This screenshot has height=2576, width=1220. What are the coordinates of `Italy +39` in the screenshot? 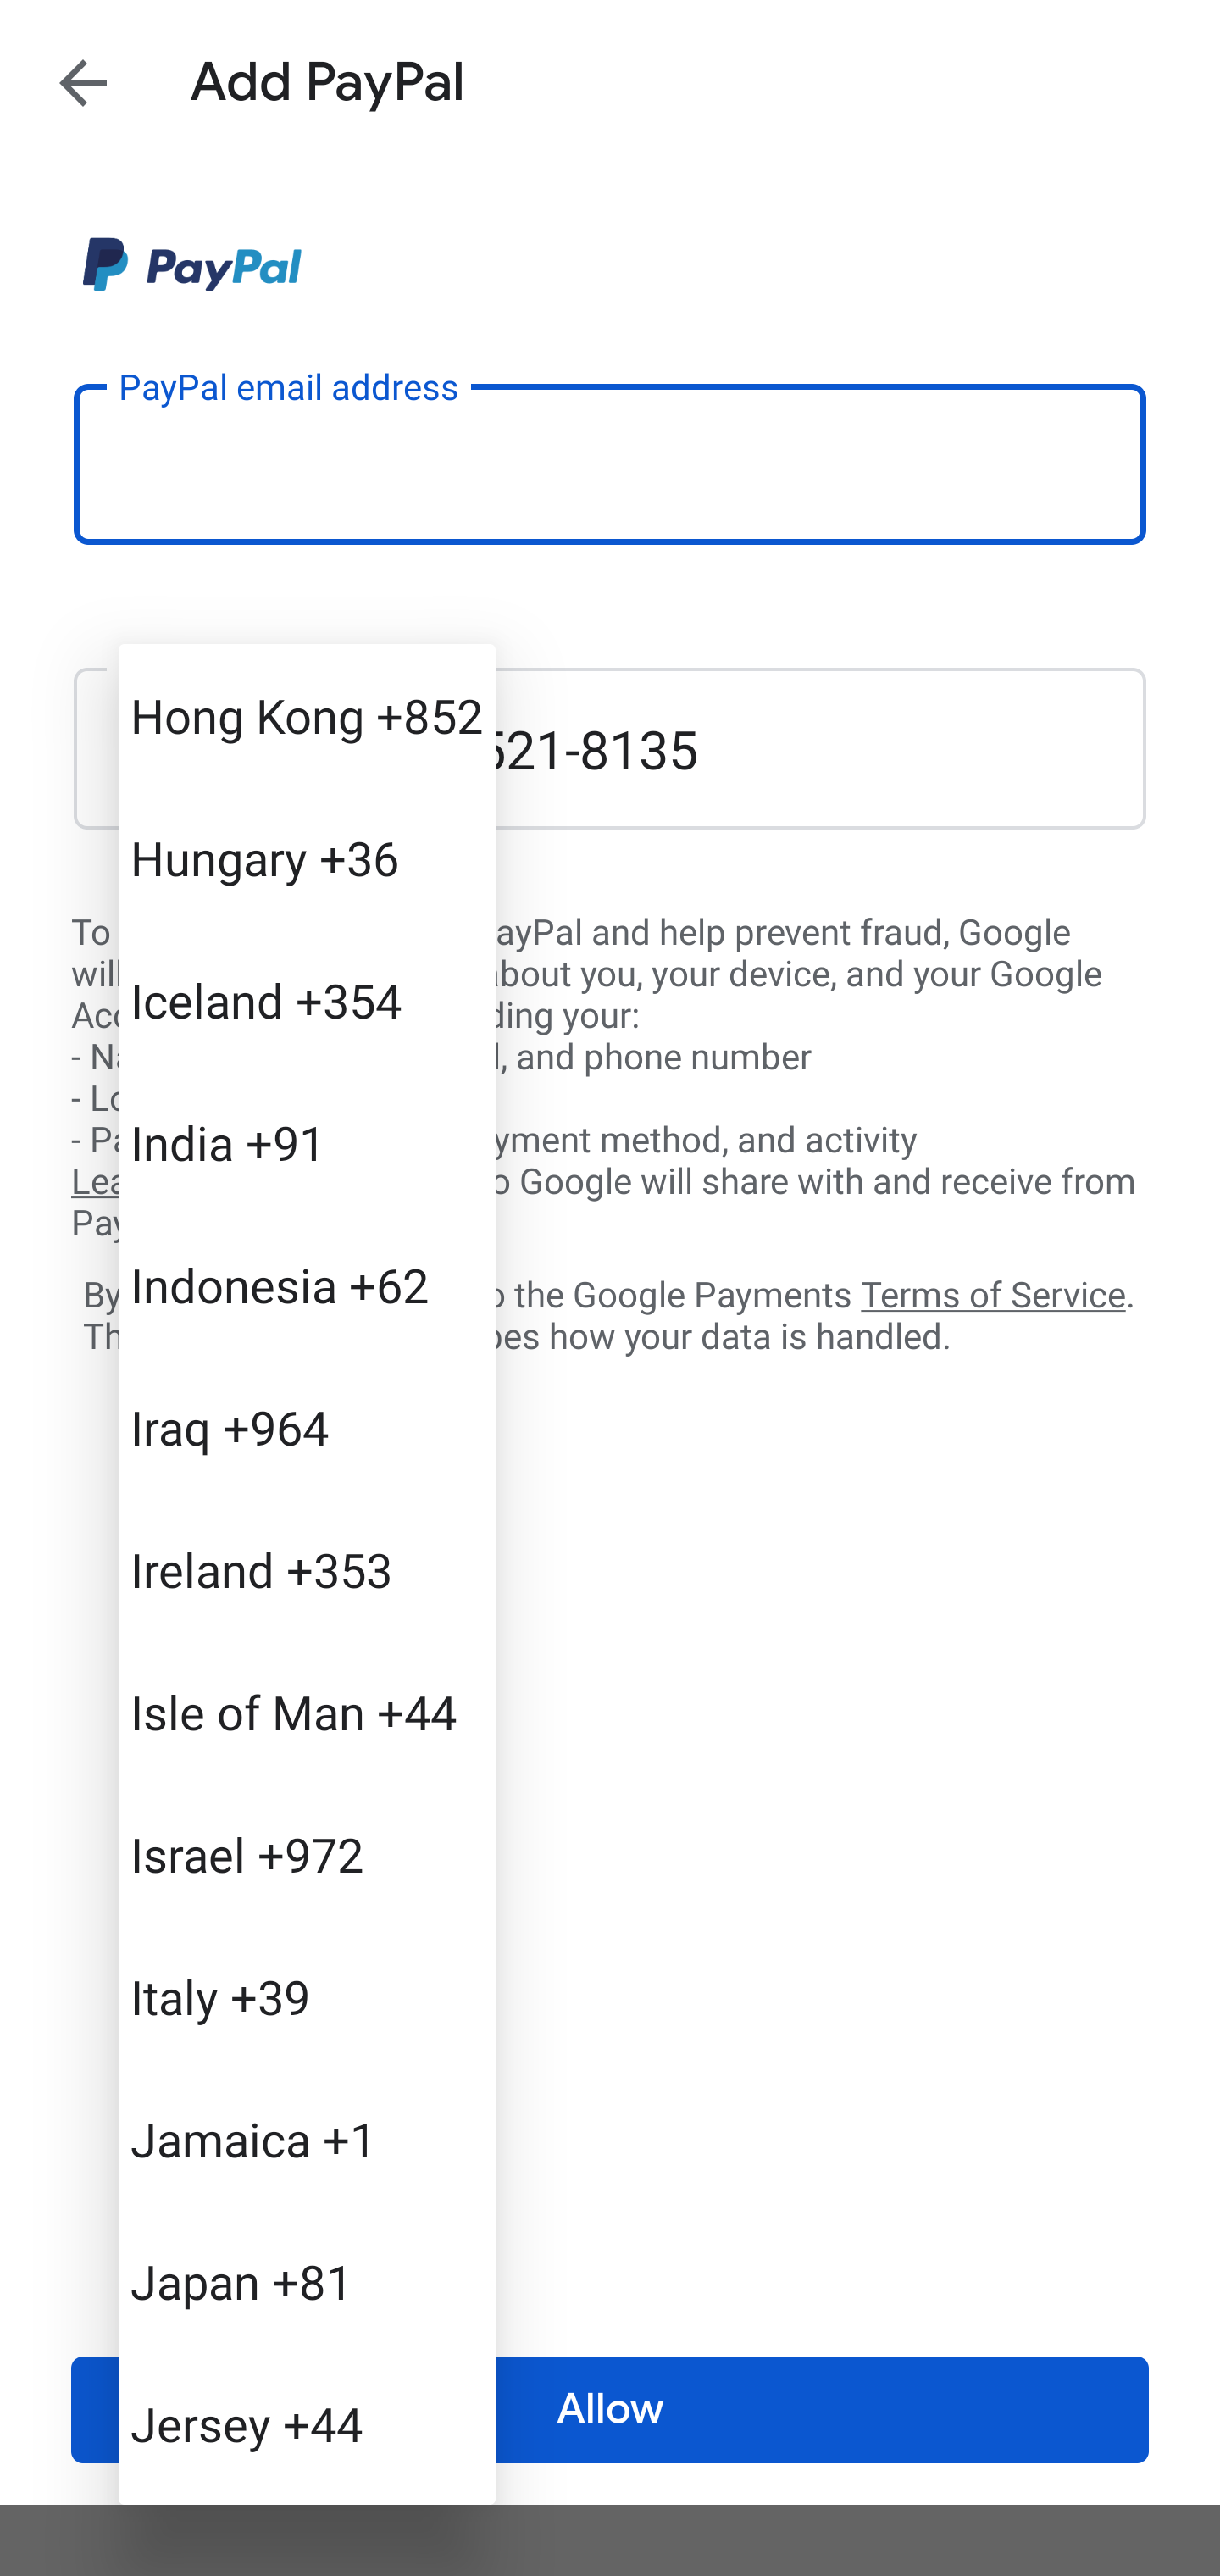 It's located at (307, 1996).